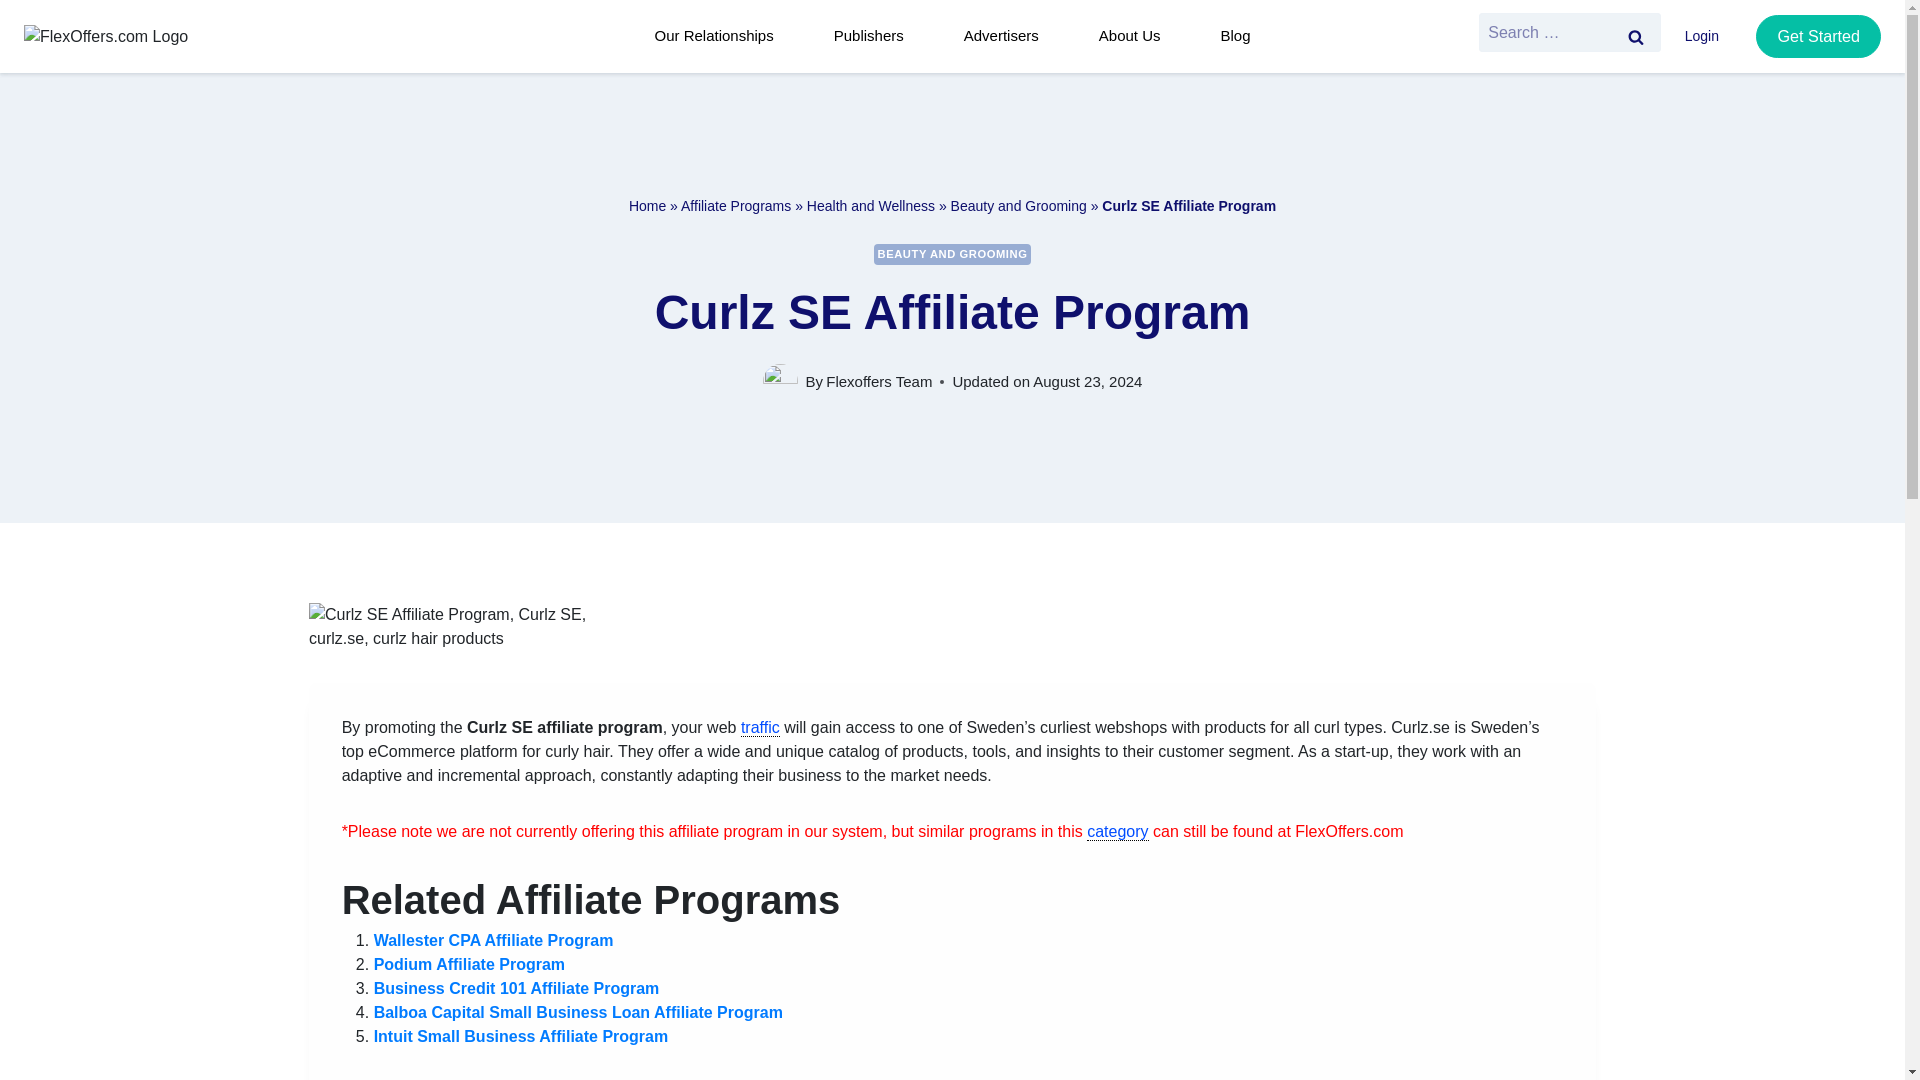  Describe the element at coordinates (1018, 205) in the screenshot. I see `Beauty and Grooming` at that location.